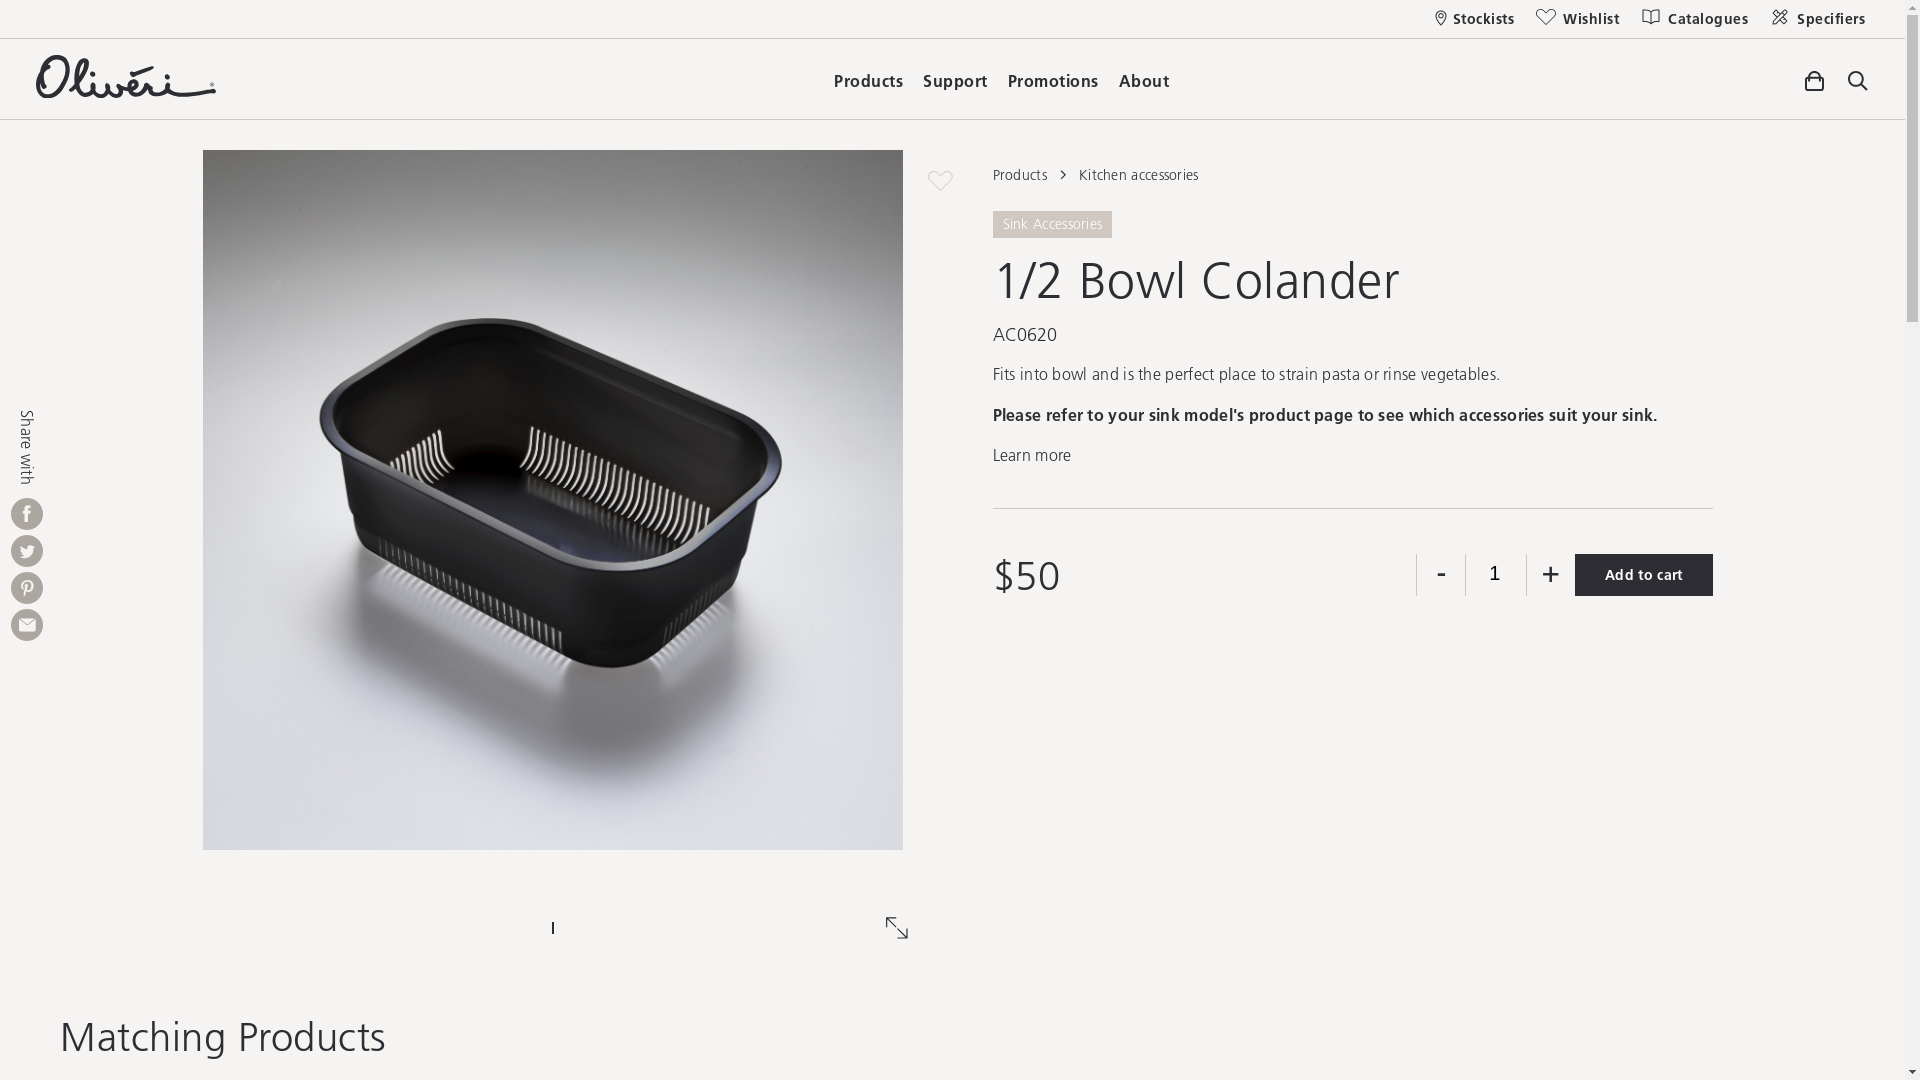  What do you see at coordinates (553, 928) in the screenshot?
I see `View slide 1` at bounding box center [553, 928].